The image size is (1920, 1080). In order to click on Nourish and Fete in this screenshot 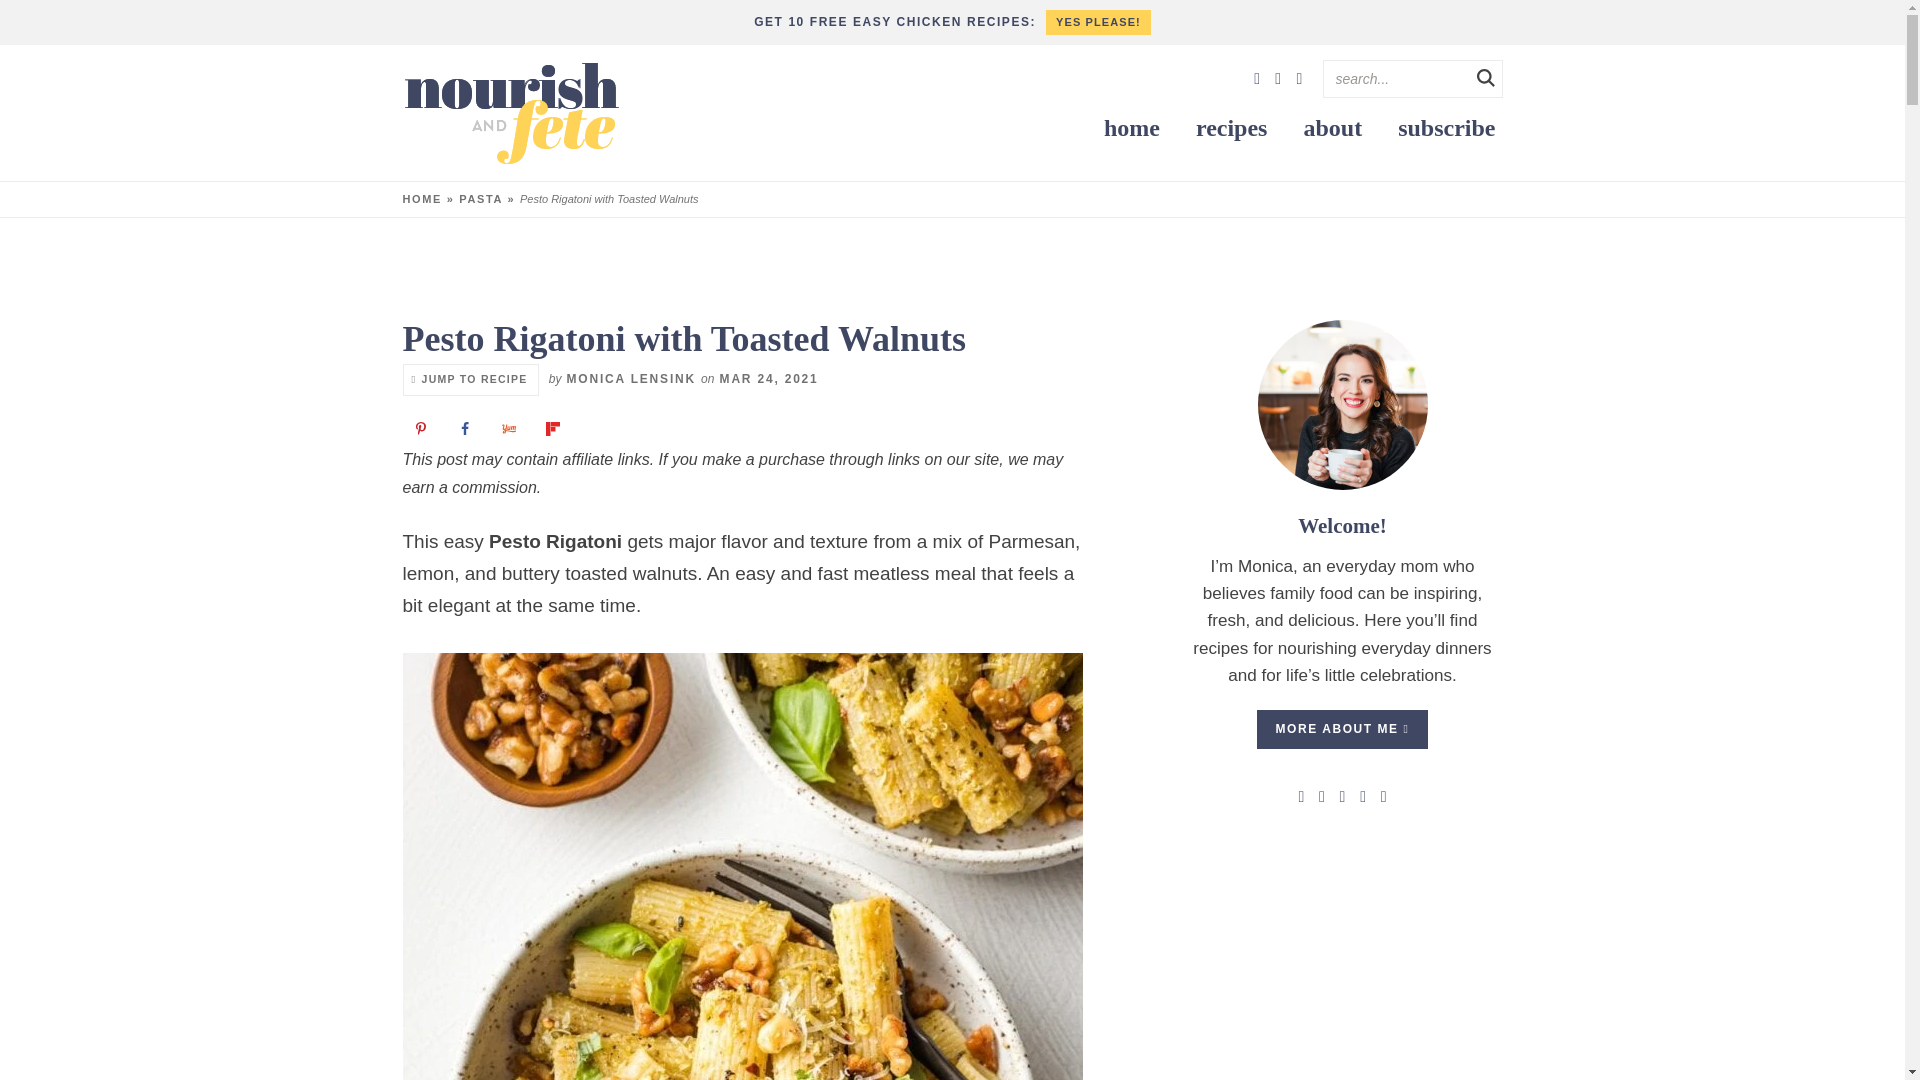, I will do `click(510, 113)`.